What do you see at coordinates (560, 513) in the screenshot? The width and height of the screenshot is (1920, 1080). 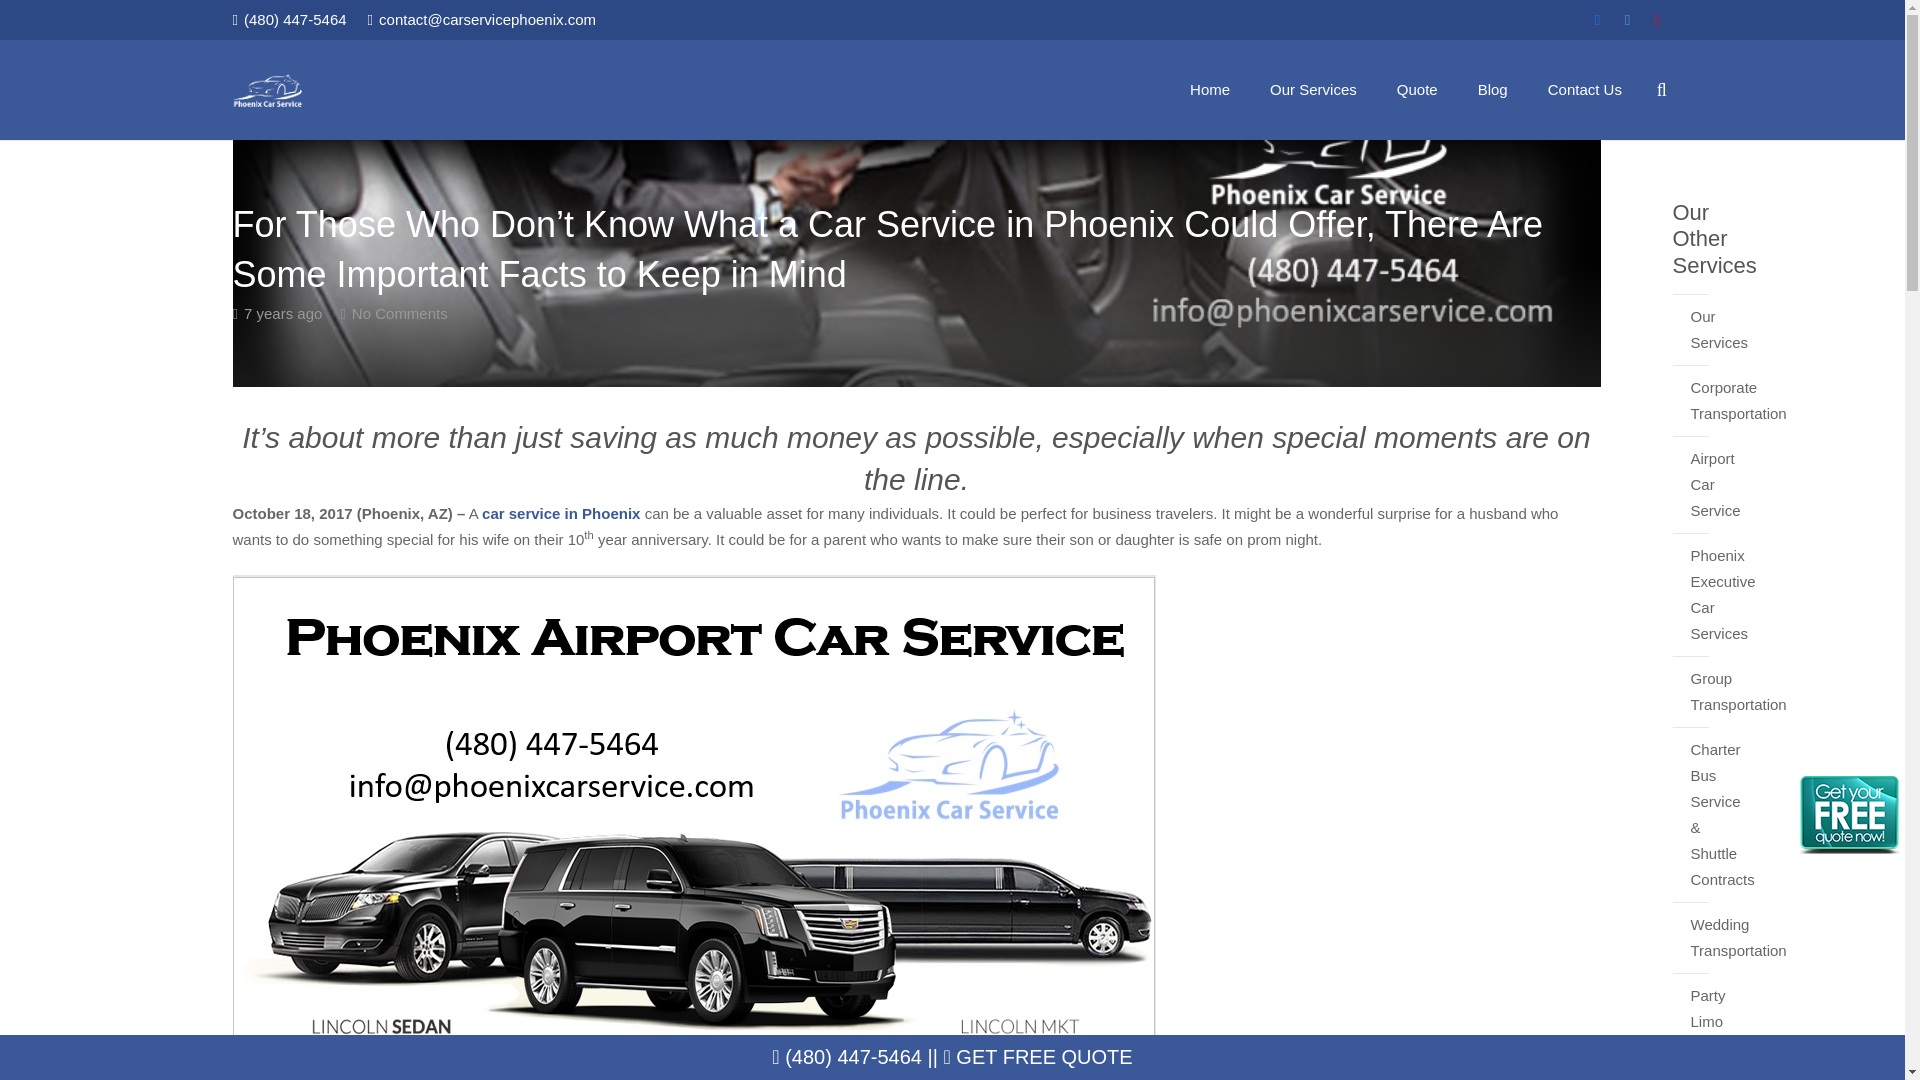 I see `car service in Phoenix` at bounding box center [560, 513].